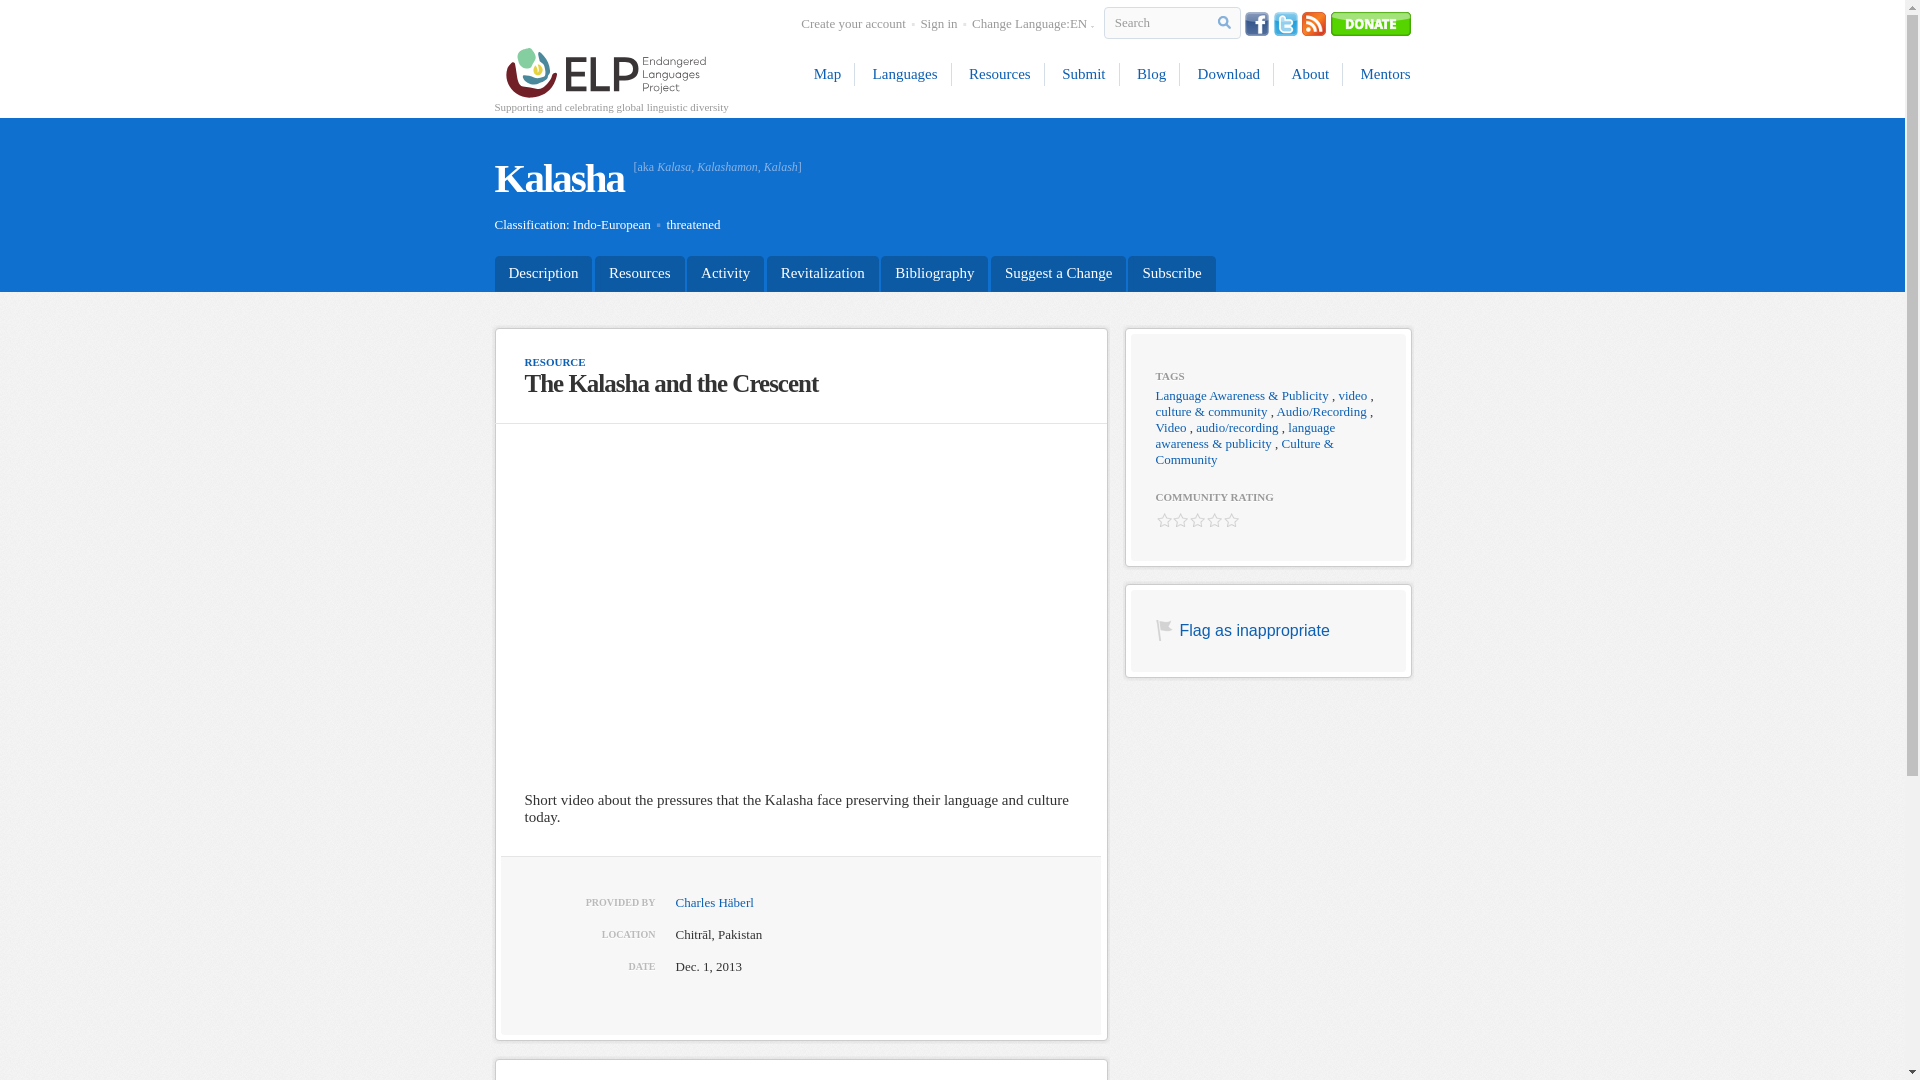 Image resolution: width=1920 pixels, height=1080 pixels. I want to click on Follow us on Twitter, so click(1286, 23).